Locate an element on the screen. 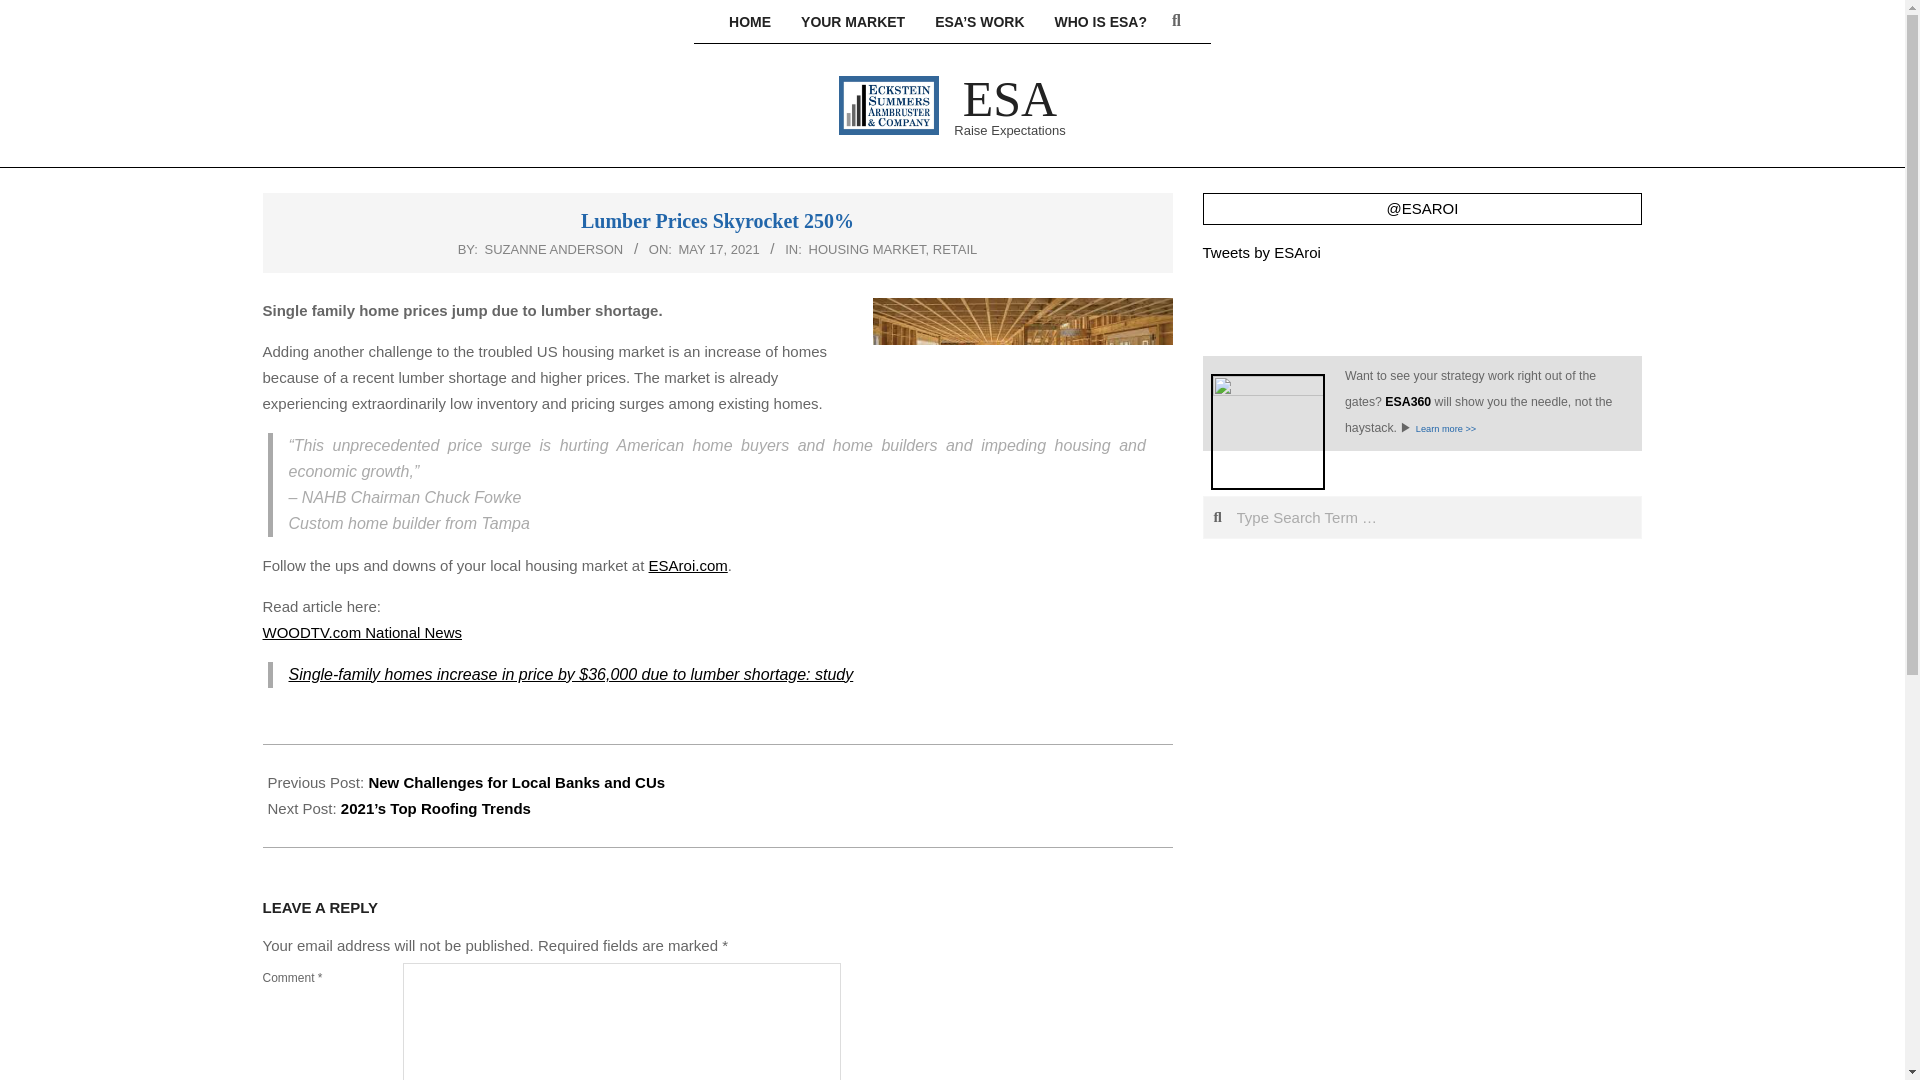 The height and width of the screenshot is (1080, 1920). New Challenges for Local Banks and CUs is located at coordinates (516, 782).